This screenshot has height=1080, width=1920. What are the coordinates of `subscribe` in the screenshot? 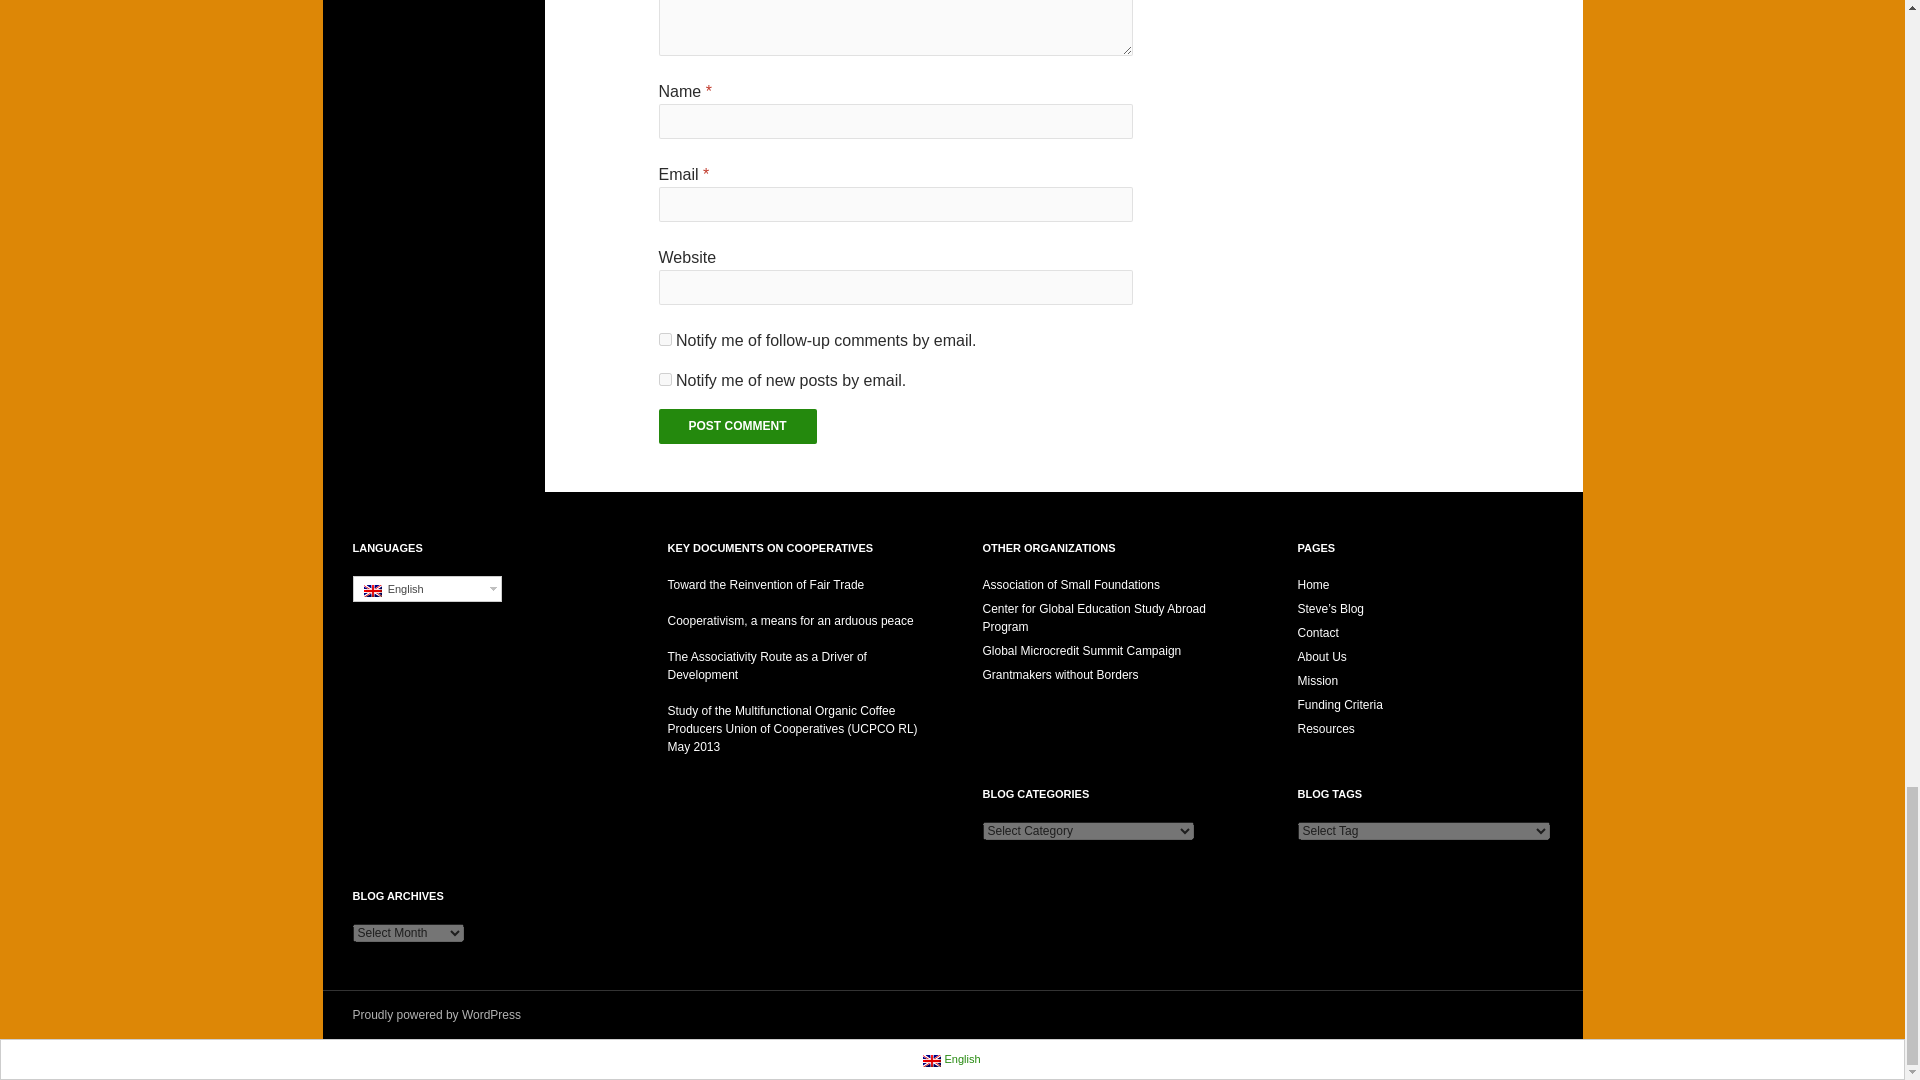 It's located at (665, 378).